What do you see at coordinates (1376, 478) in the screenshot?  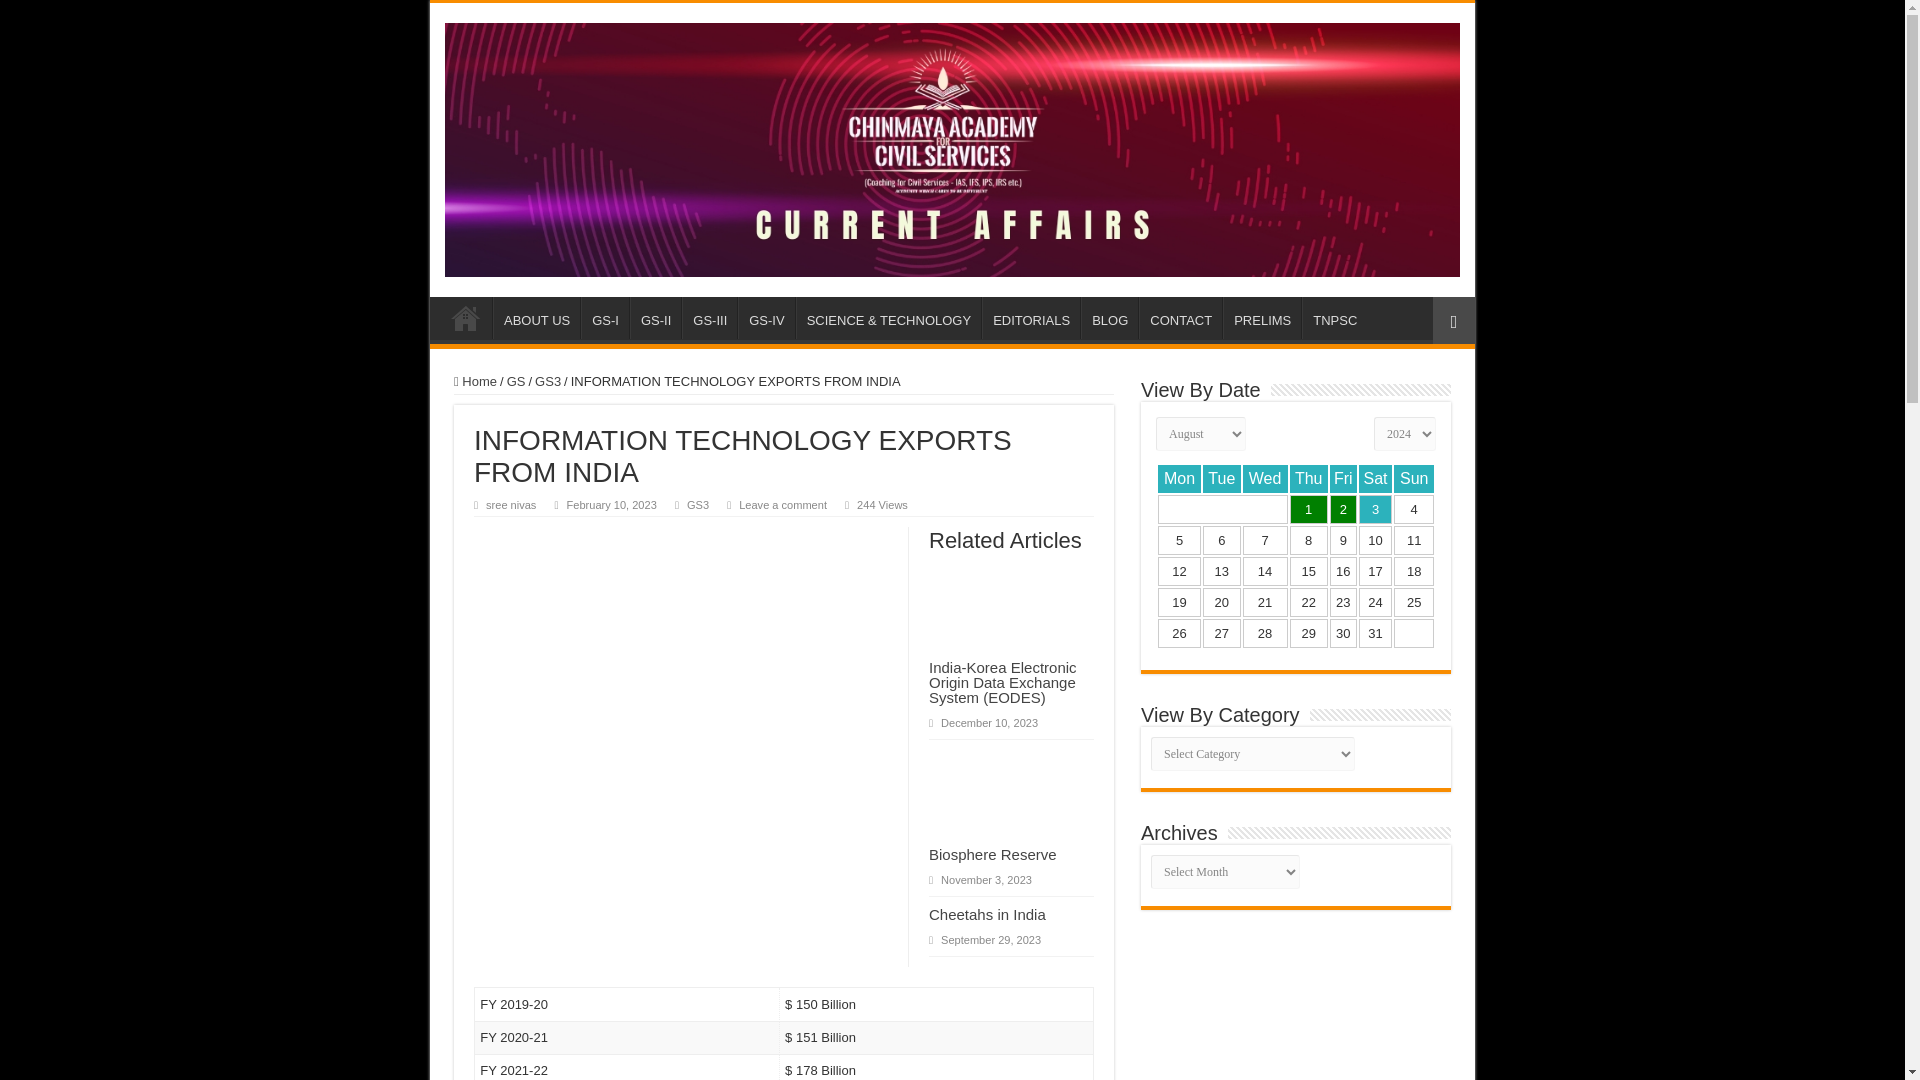 I see `Saturday` at bounding box center [1376, 478].